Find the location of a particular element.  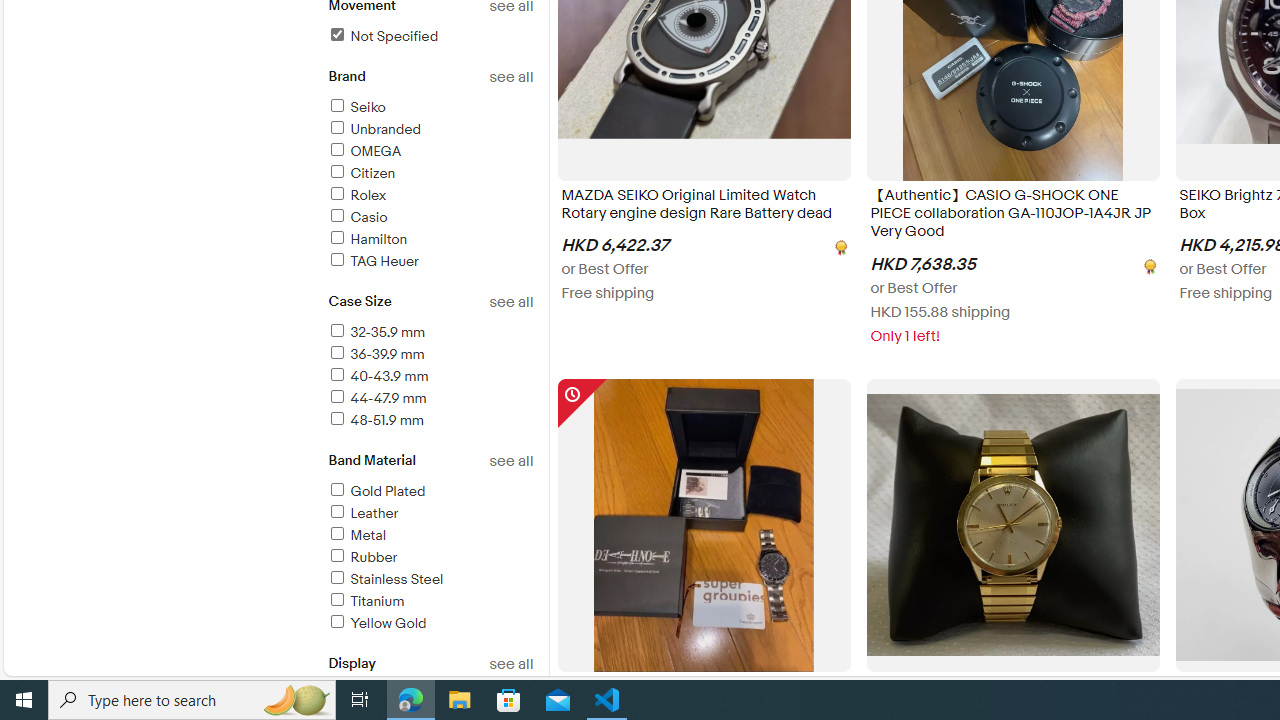

See all brand refinements is located at coordinates (510, 77).